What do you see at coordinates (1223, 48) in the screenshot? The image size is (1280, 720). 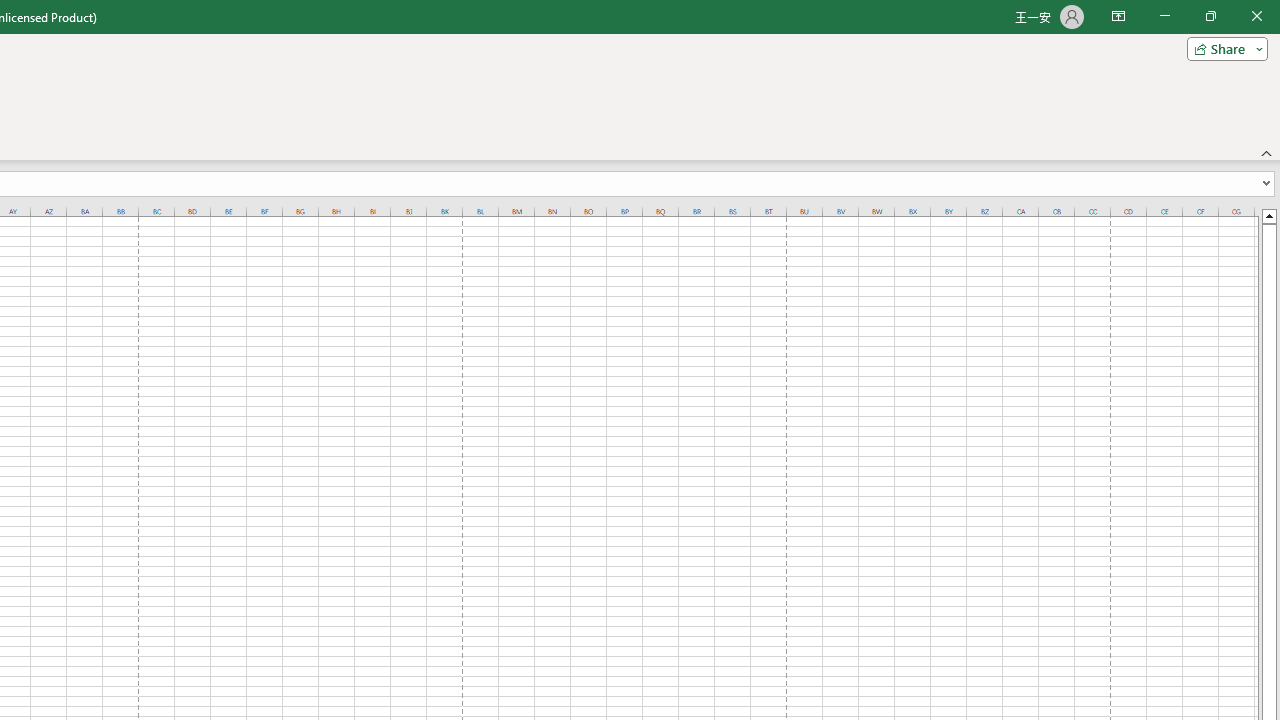 I see `Share` at bounding box center [1223, 48].